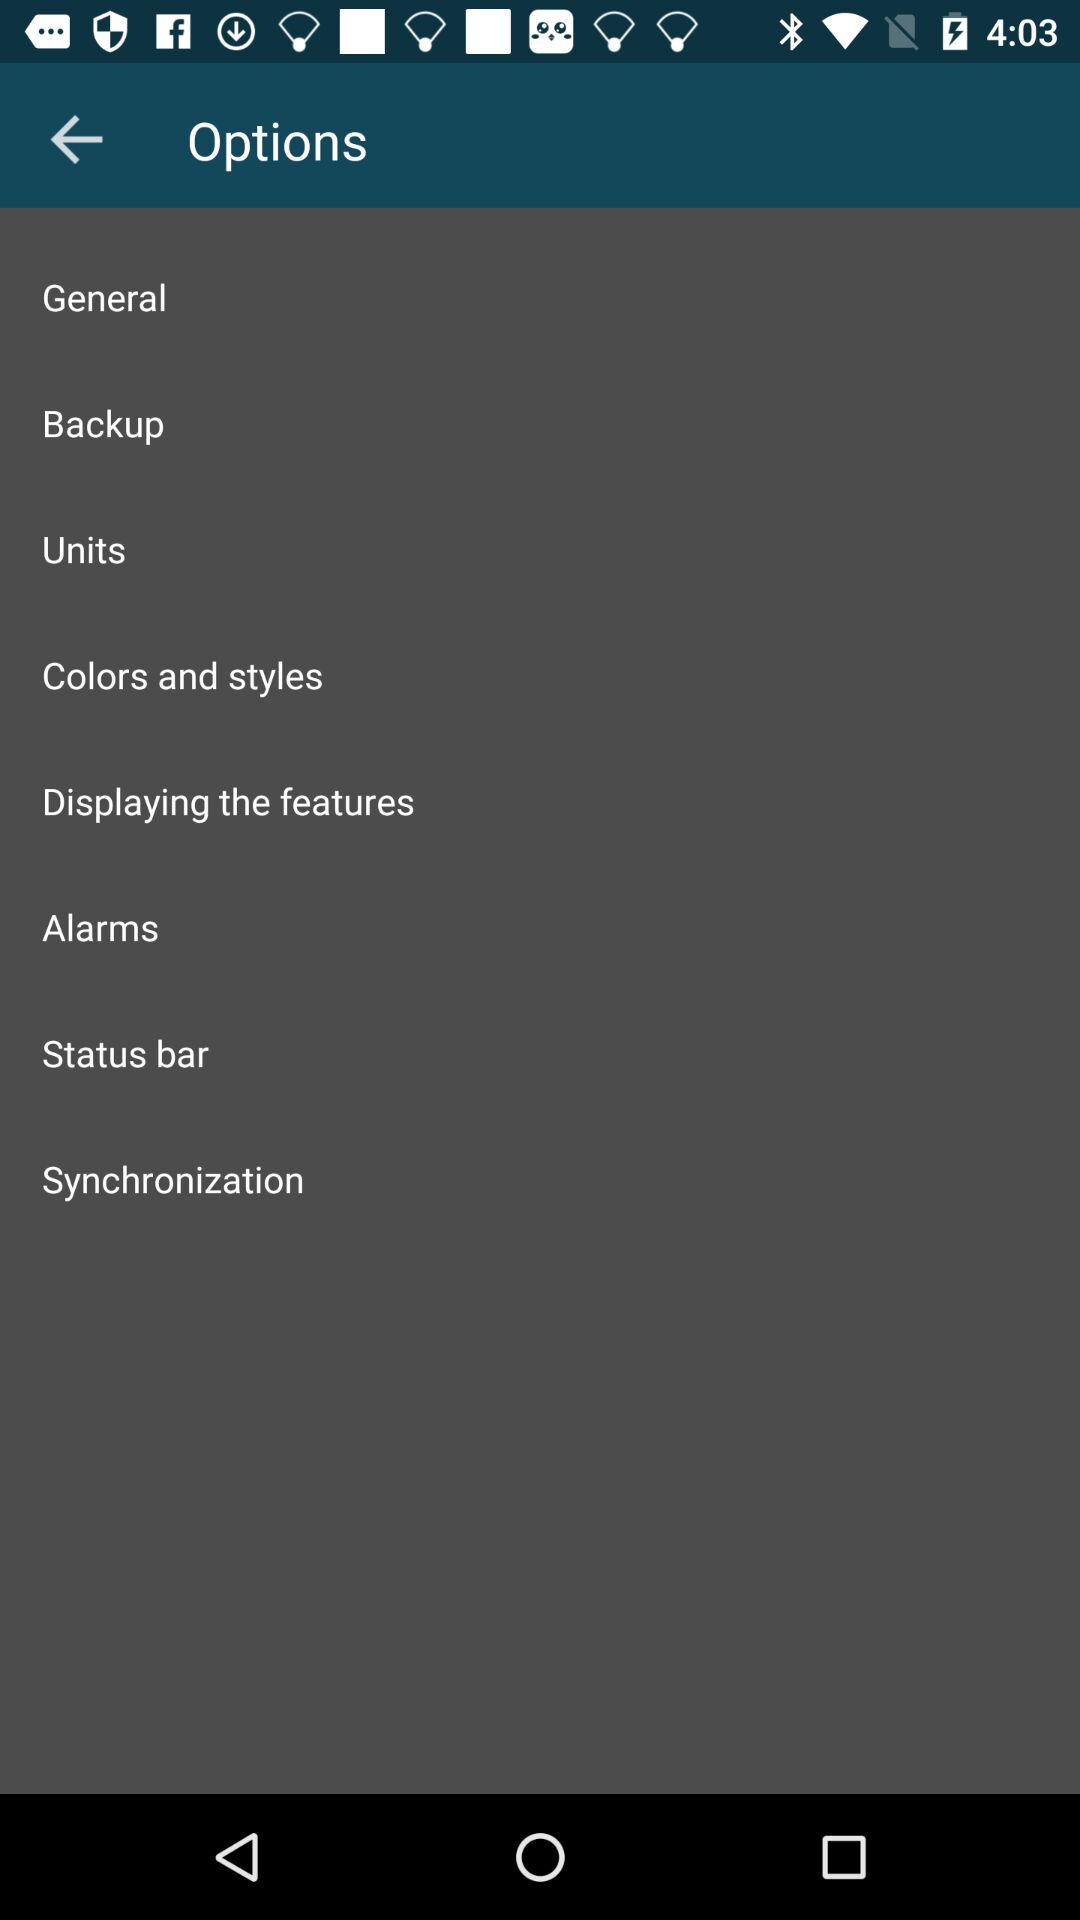 The width and height of the screenshot is (1080, 1920). I want to click on go back, so click(76, 139).